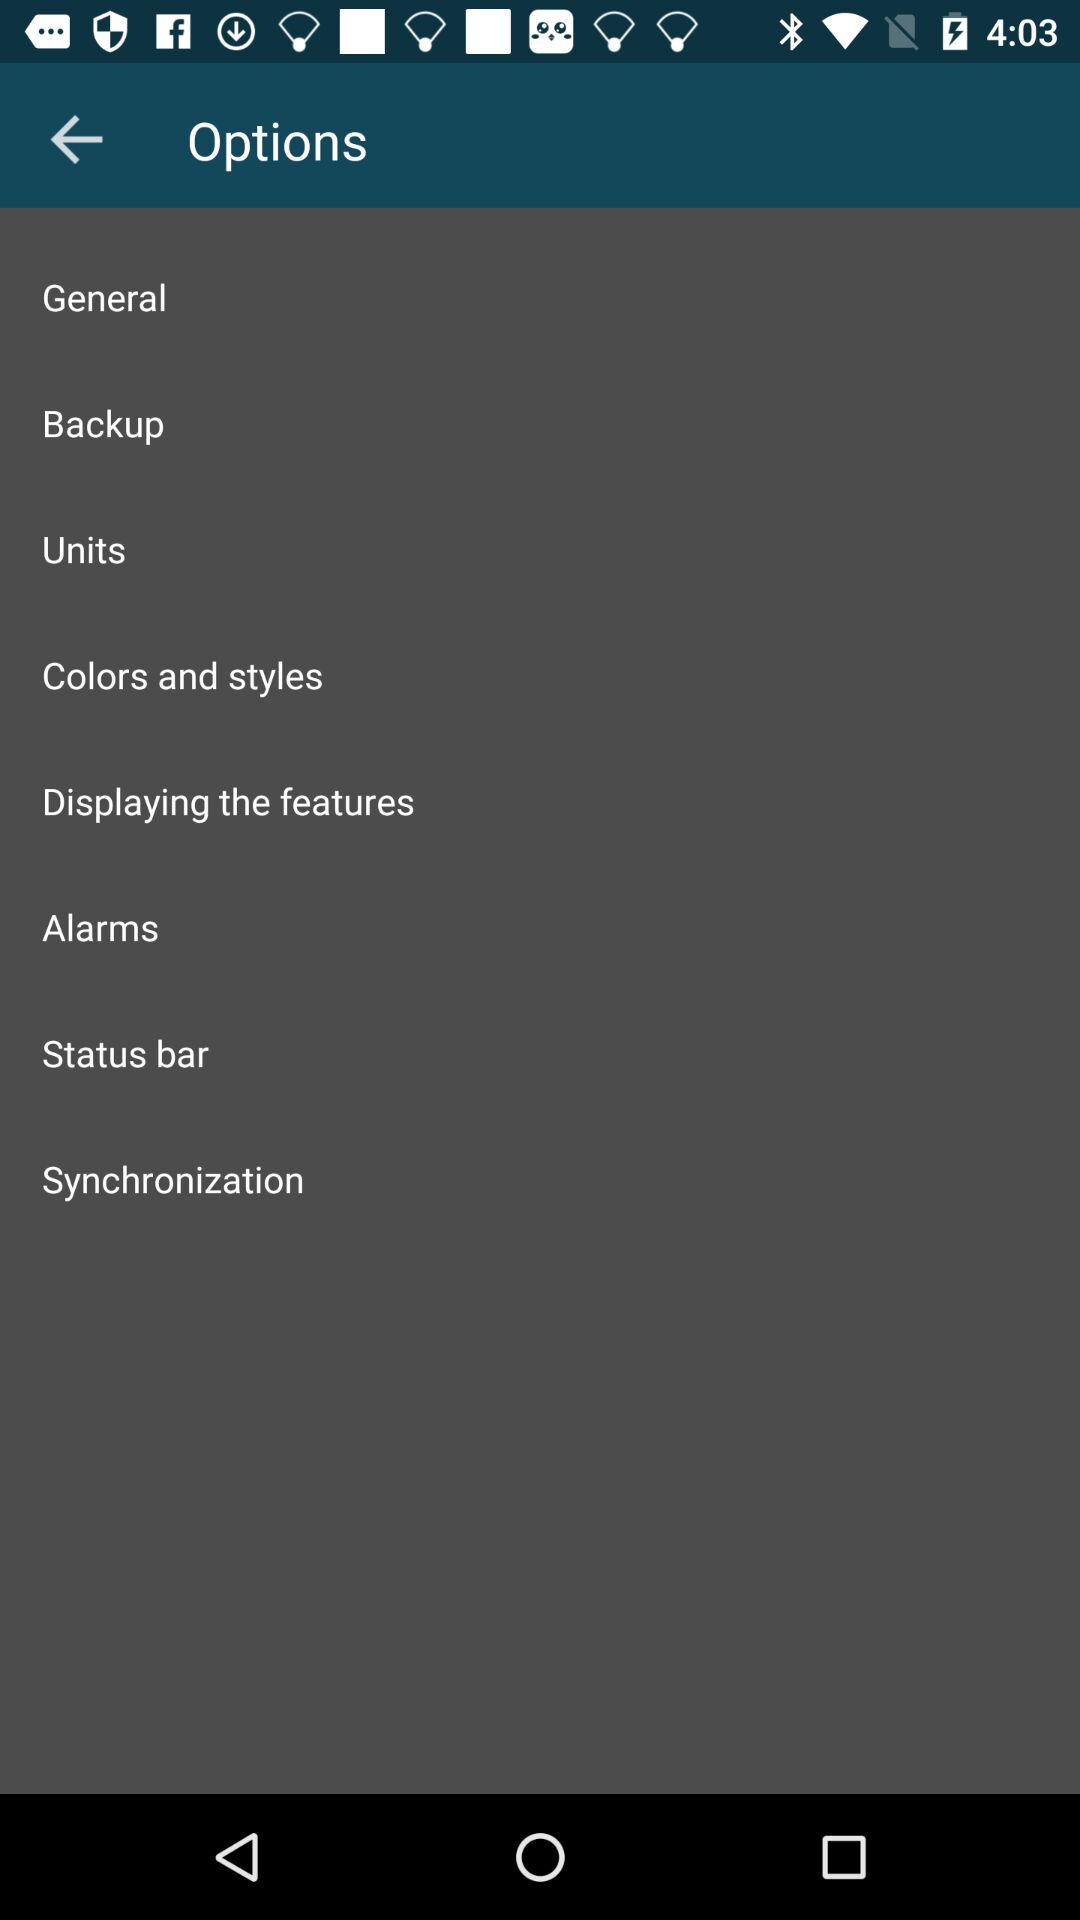 The width and height of the screenshot is (1080, 1920). I want to click on go back, so click(76, 139).